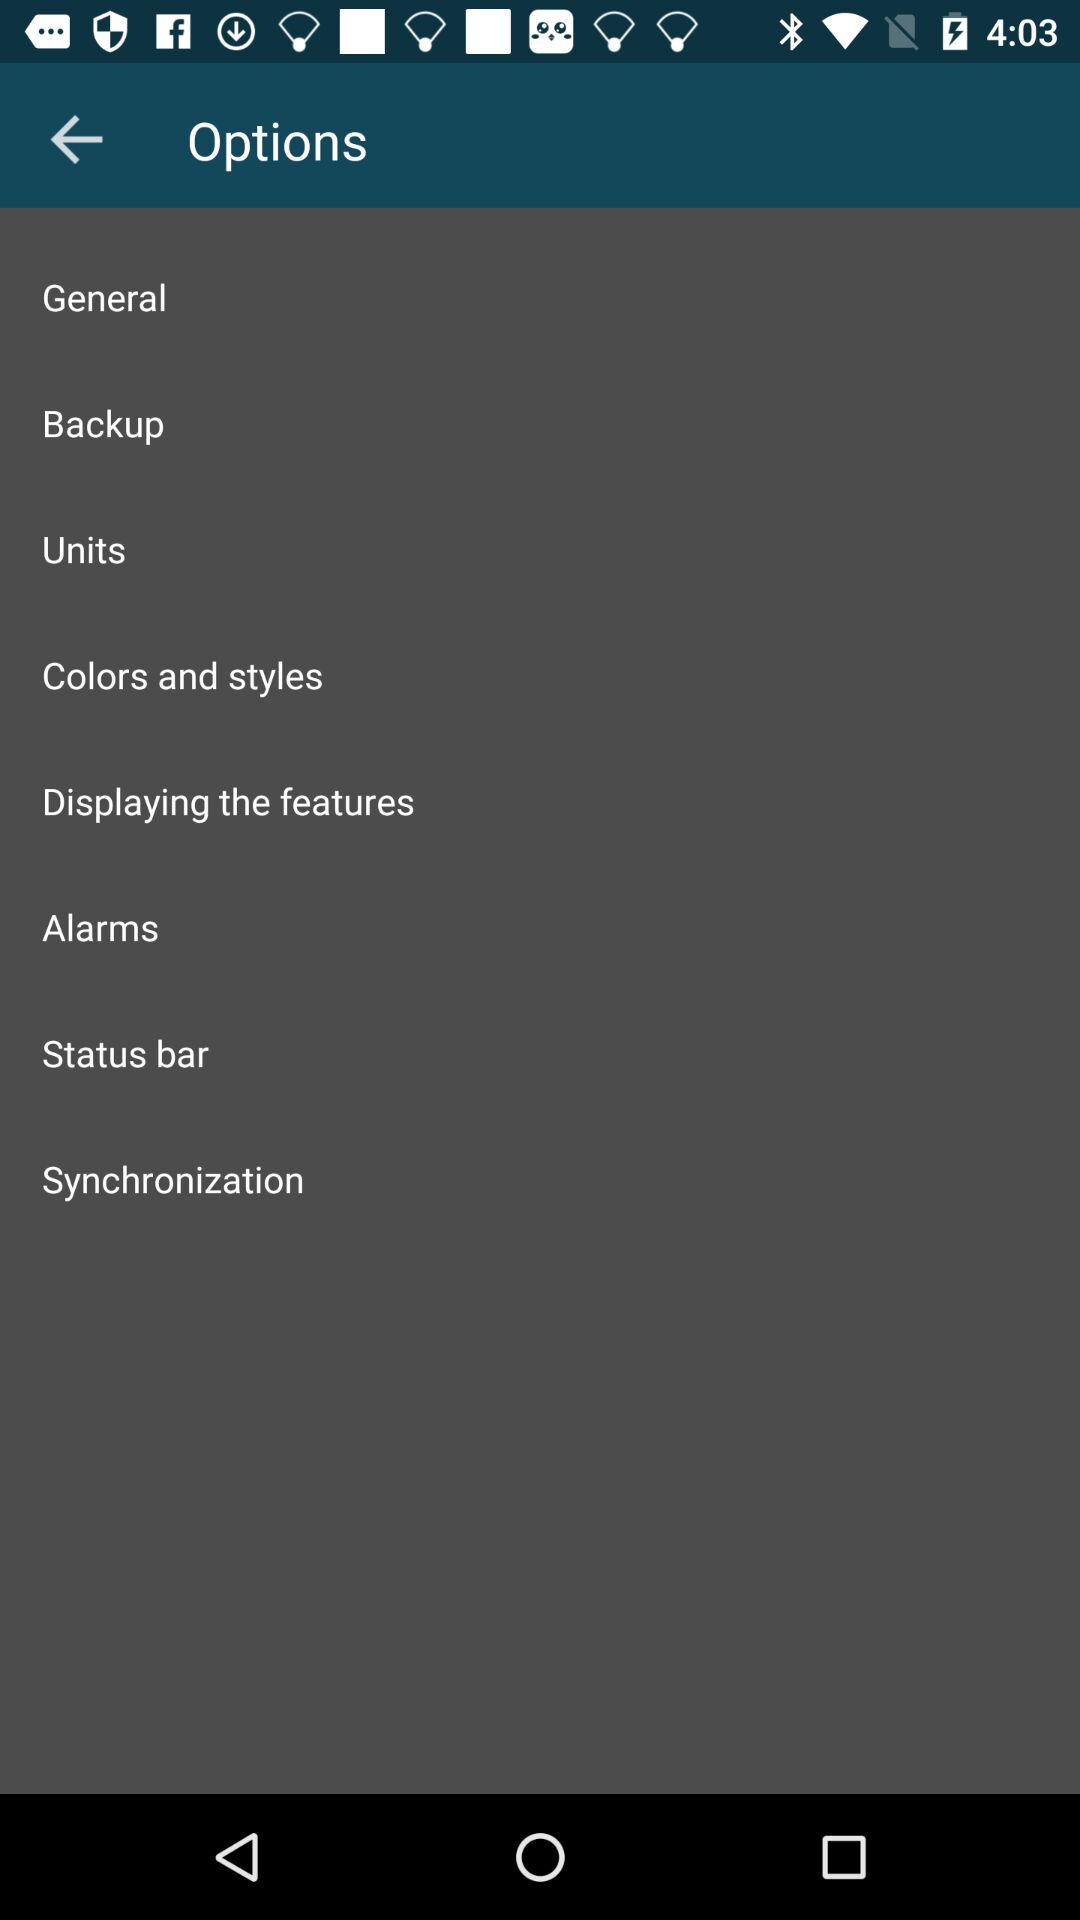 The width and height of the screenshot is (1080, 1920). I want to click on go back, so click(76, 139).